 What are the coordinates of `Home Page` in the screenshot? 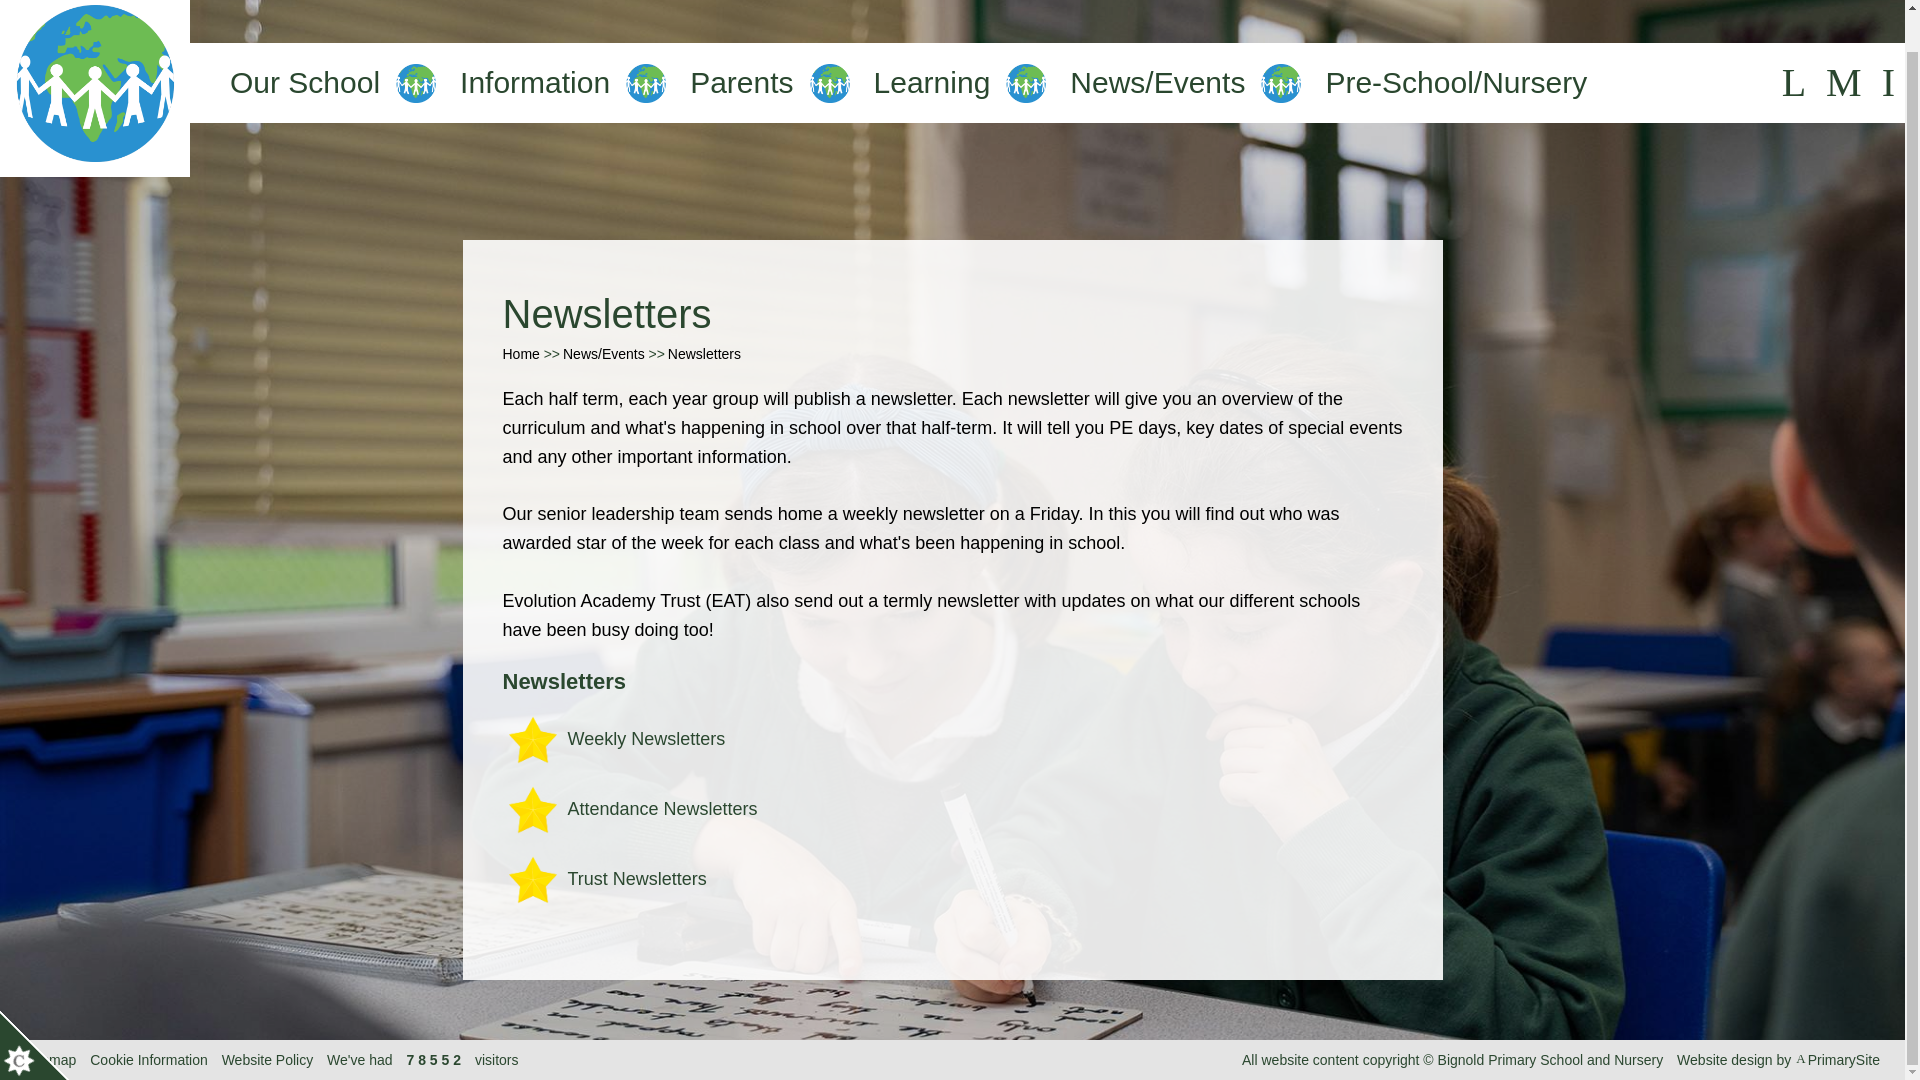 It's located at (95, 88).